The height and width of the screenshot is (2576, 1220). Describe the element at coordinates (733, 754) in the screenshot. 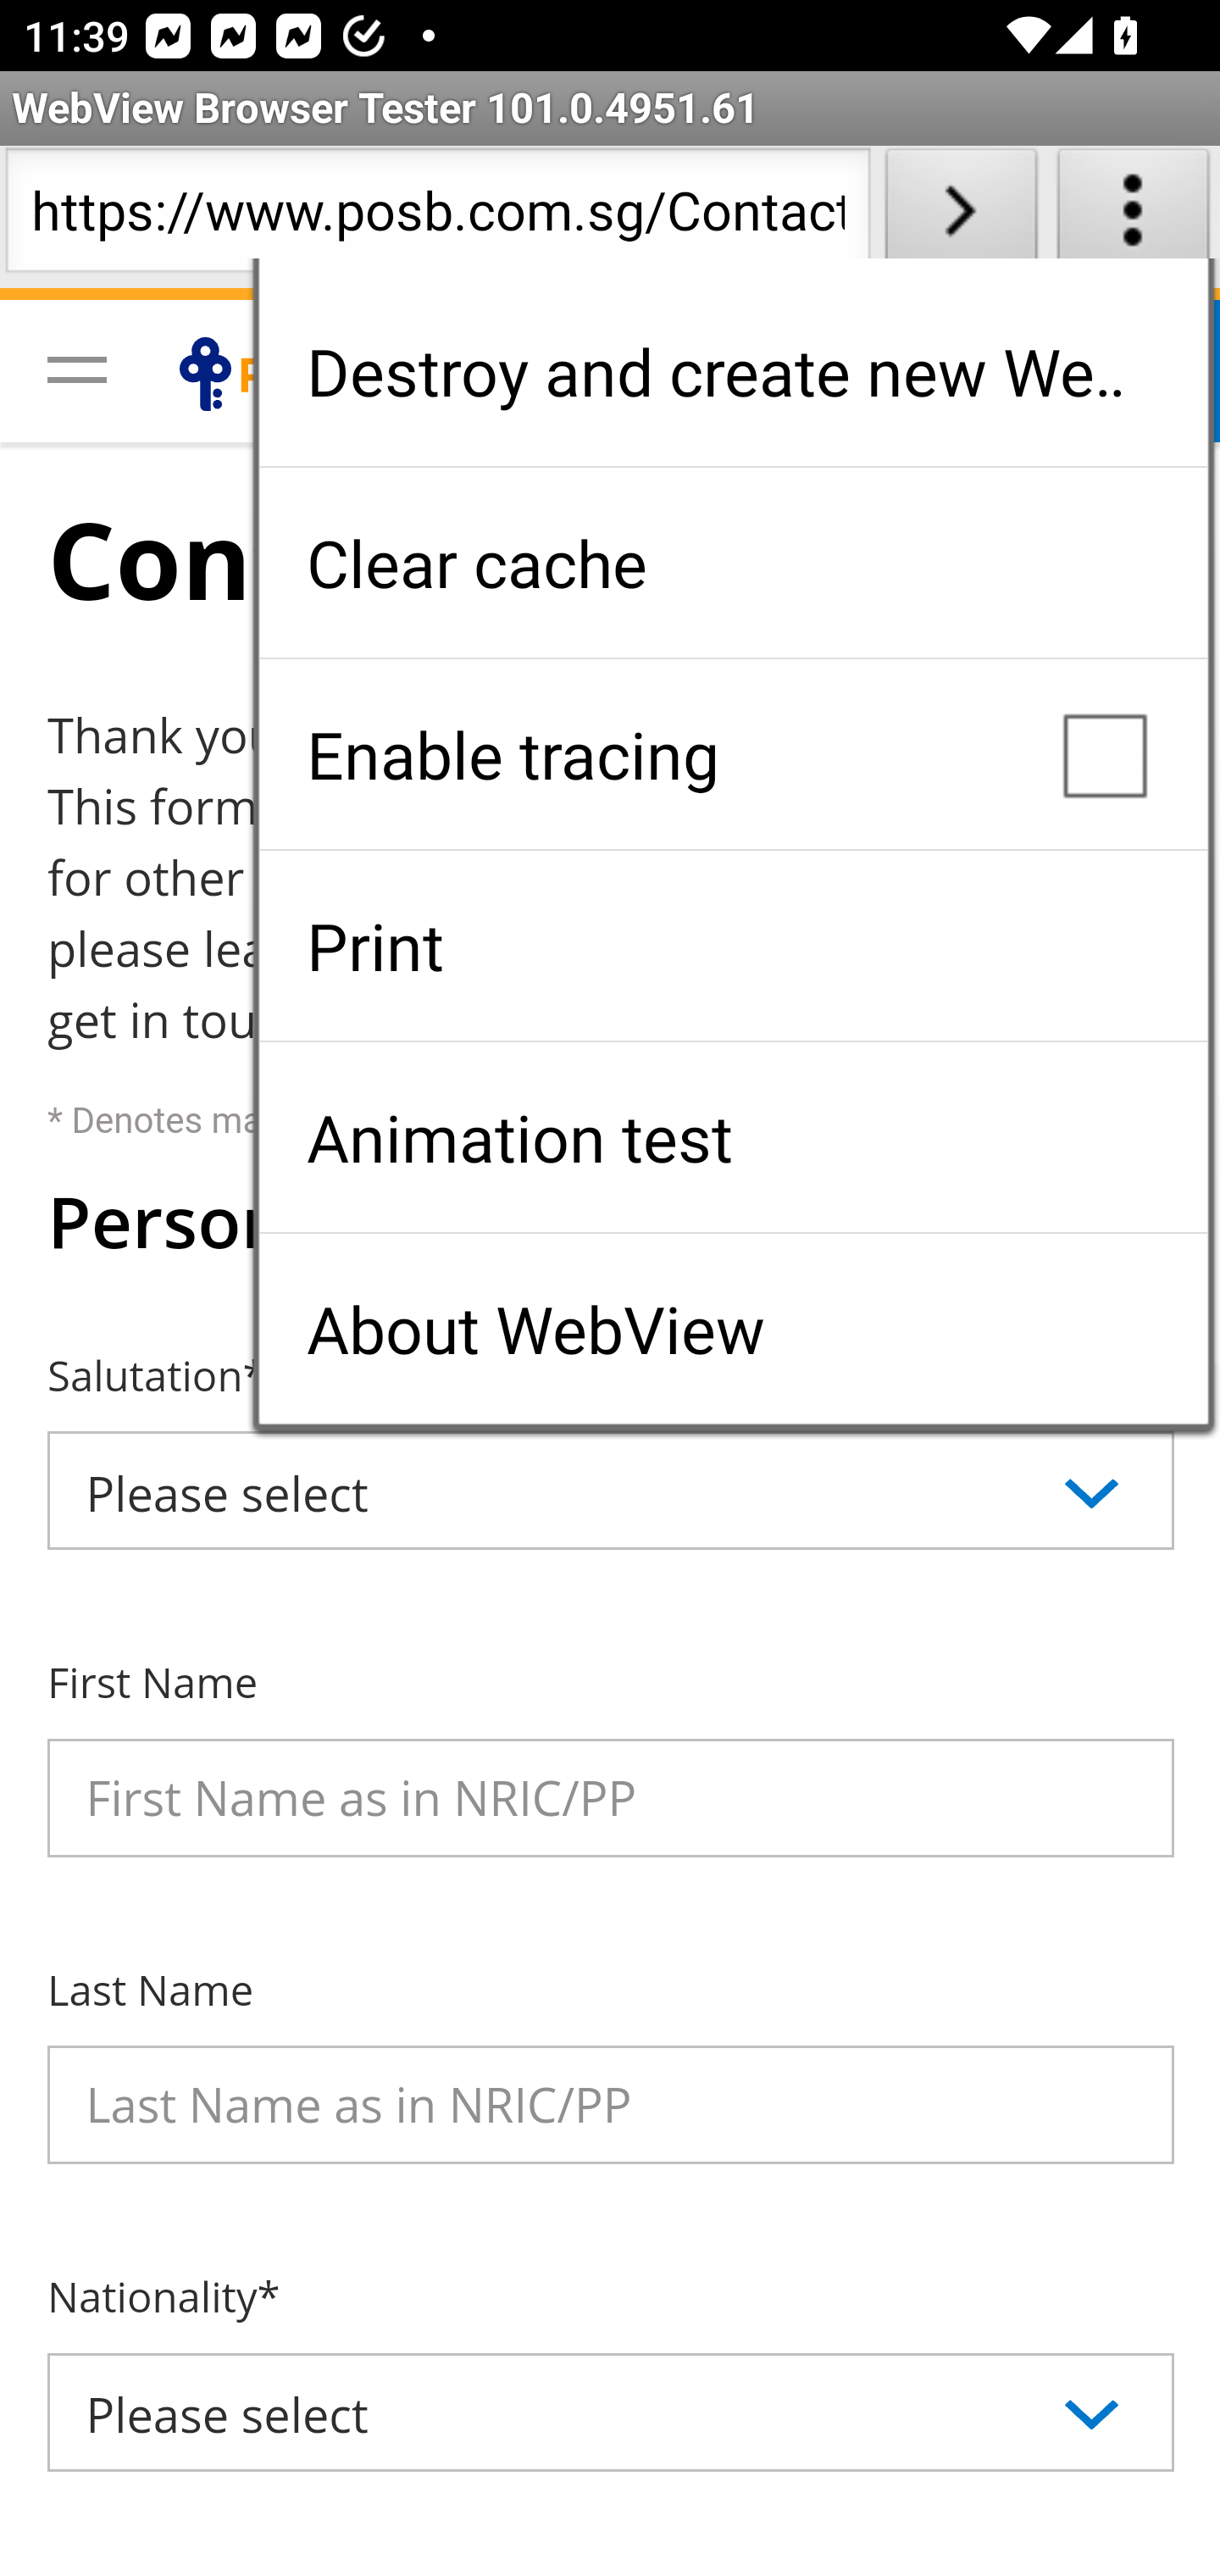

I see `Enable tracing` at that location.